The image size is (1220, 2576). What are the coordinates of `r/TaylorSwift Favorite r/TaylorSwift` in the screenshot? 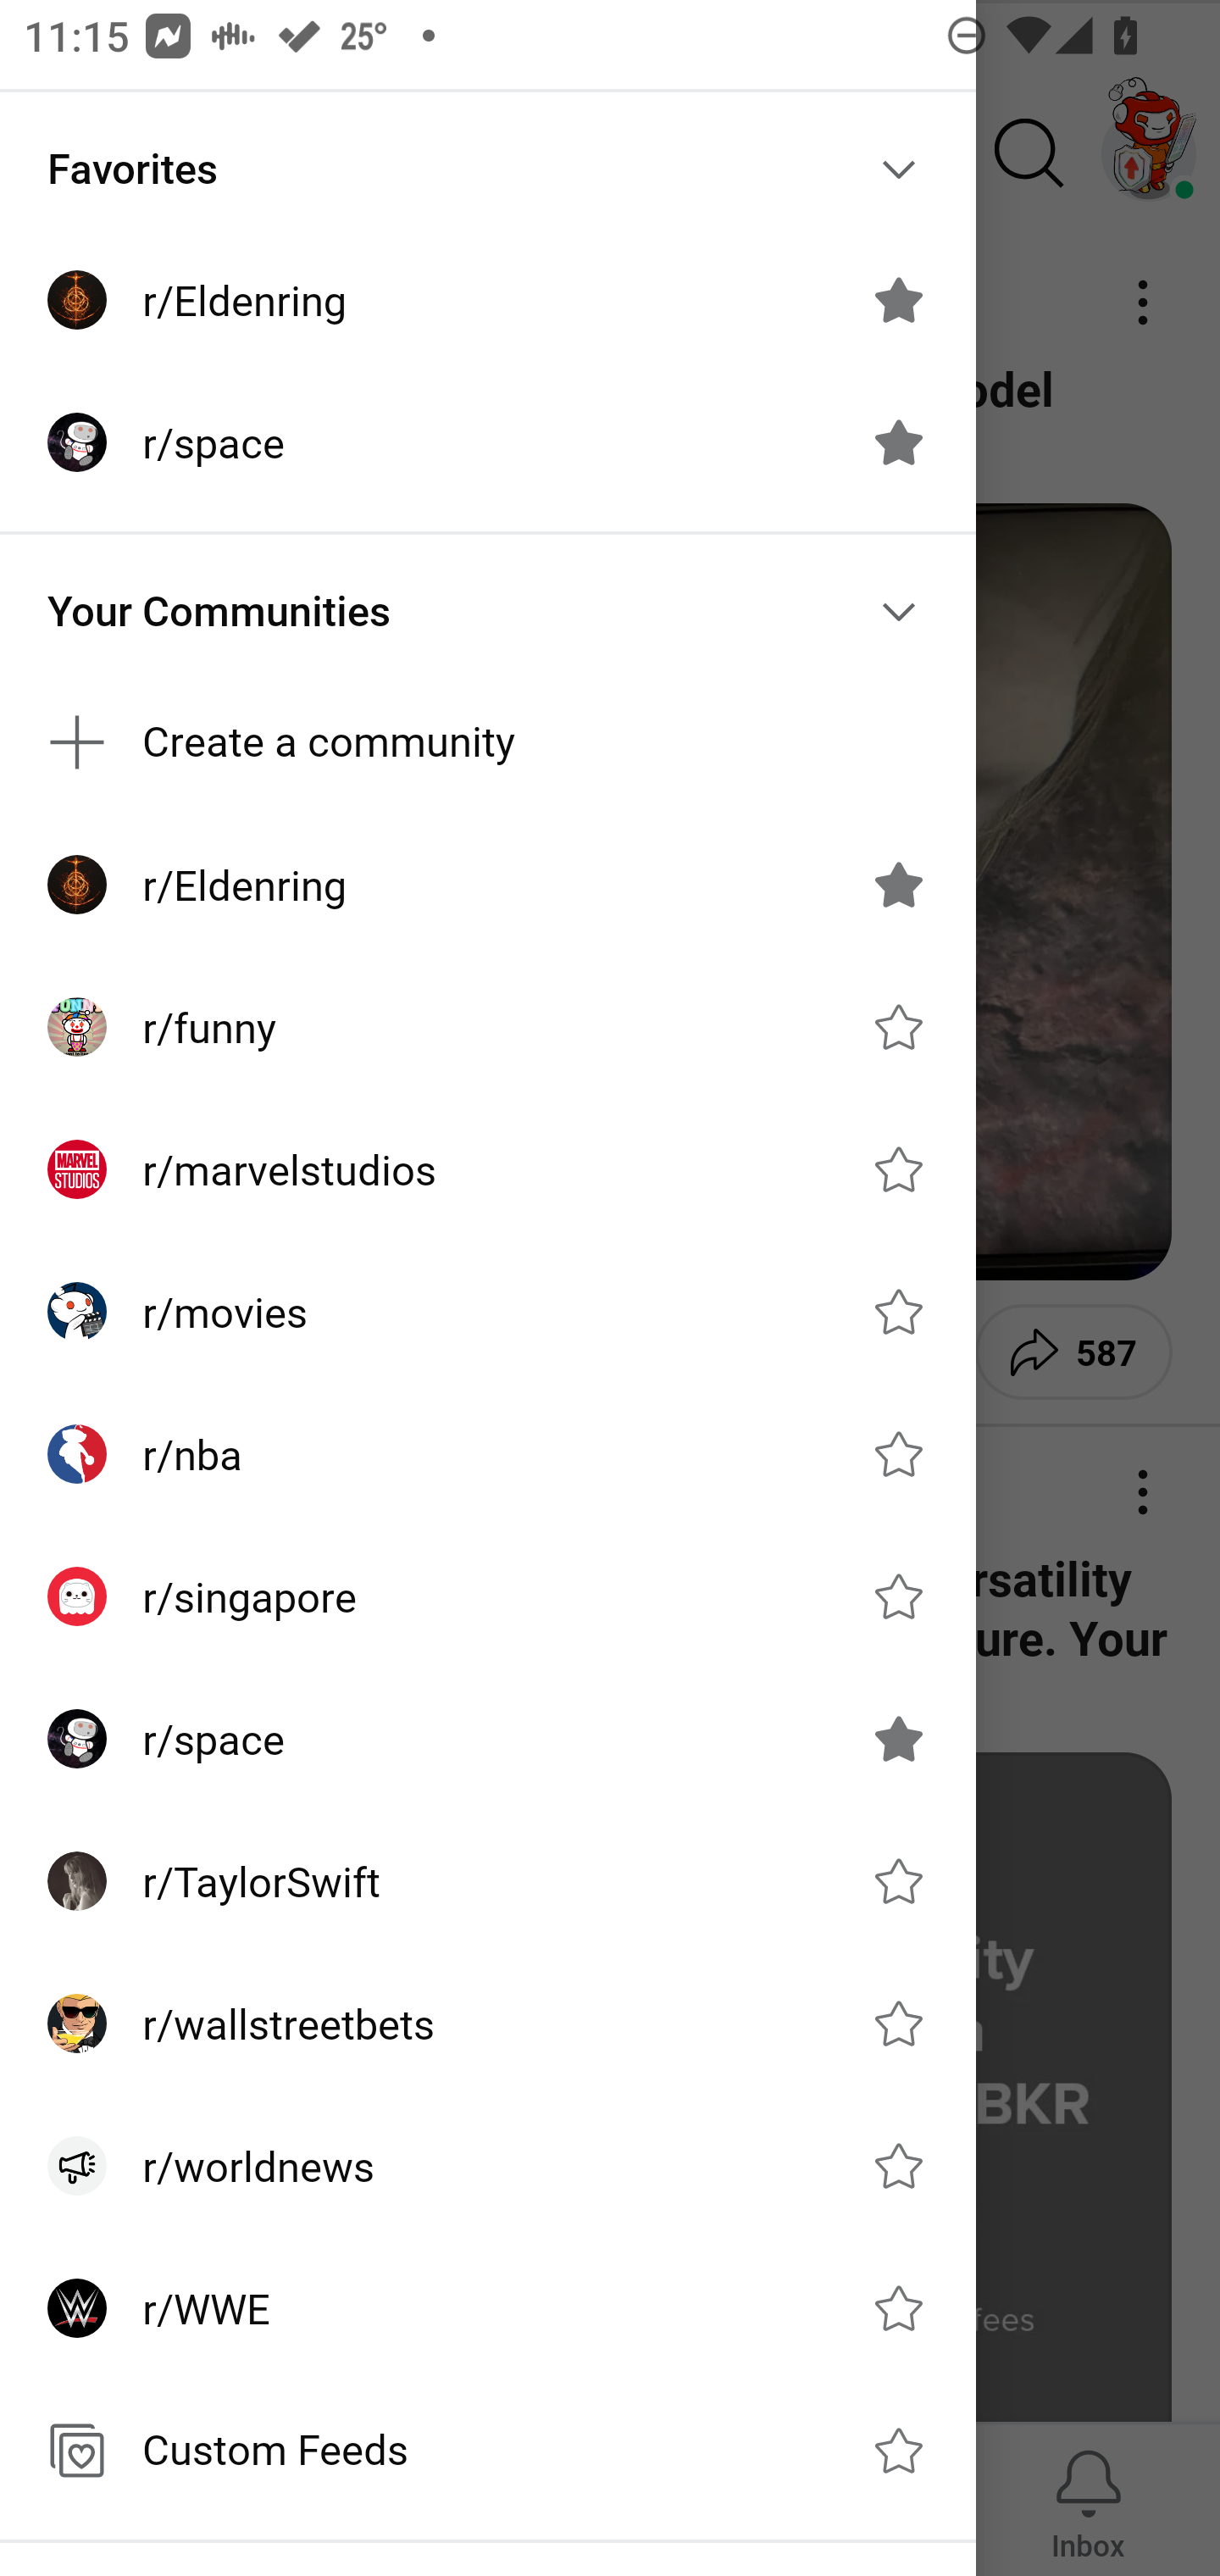 It's located at (488, 1881).